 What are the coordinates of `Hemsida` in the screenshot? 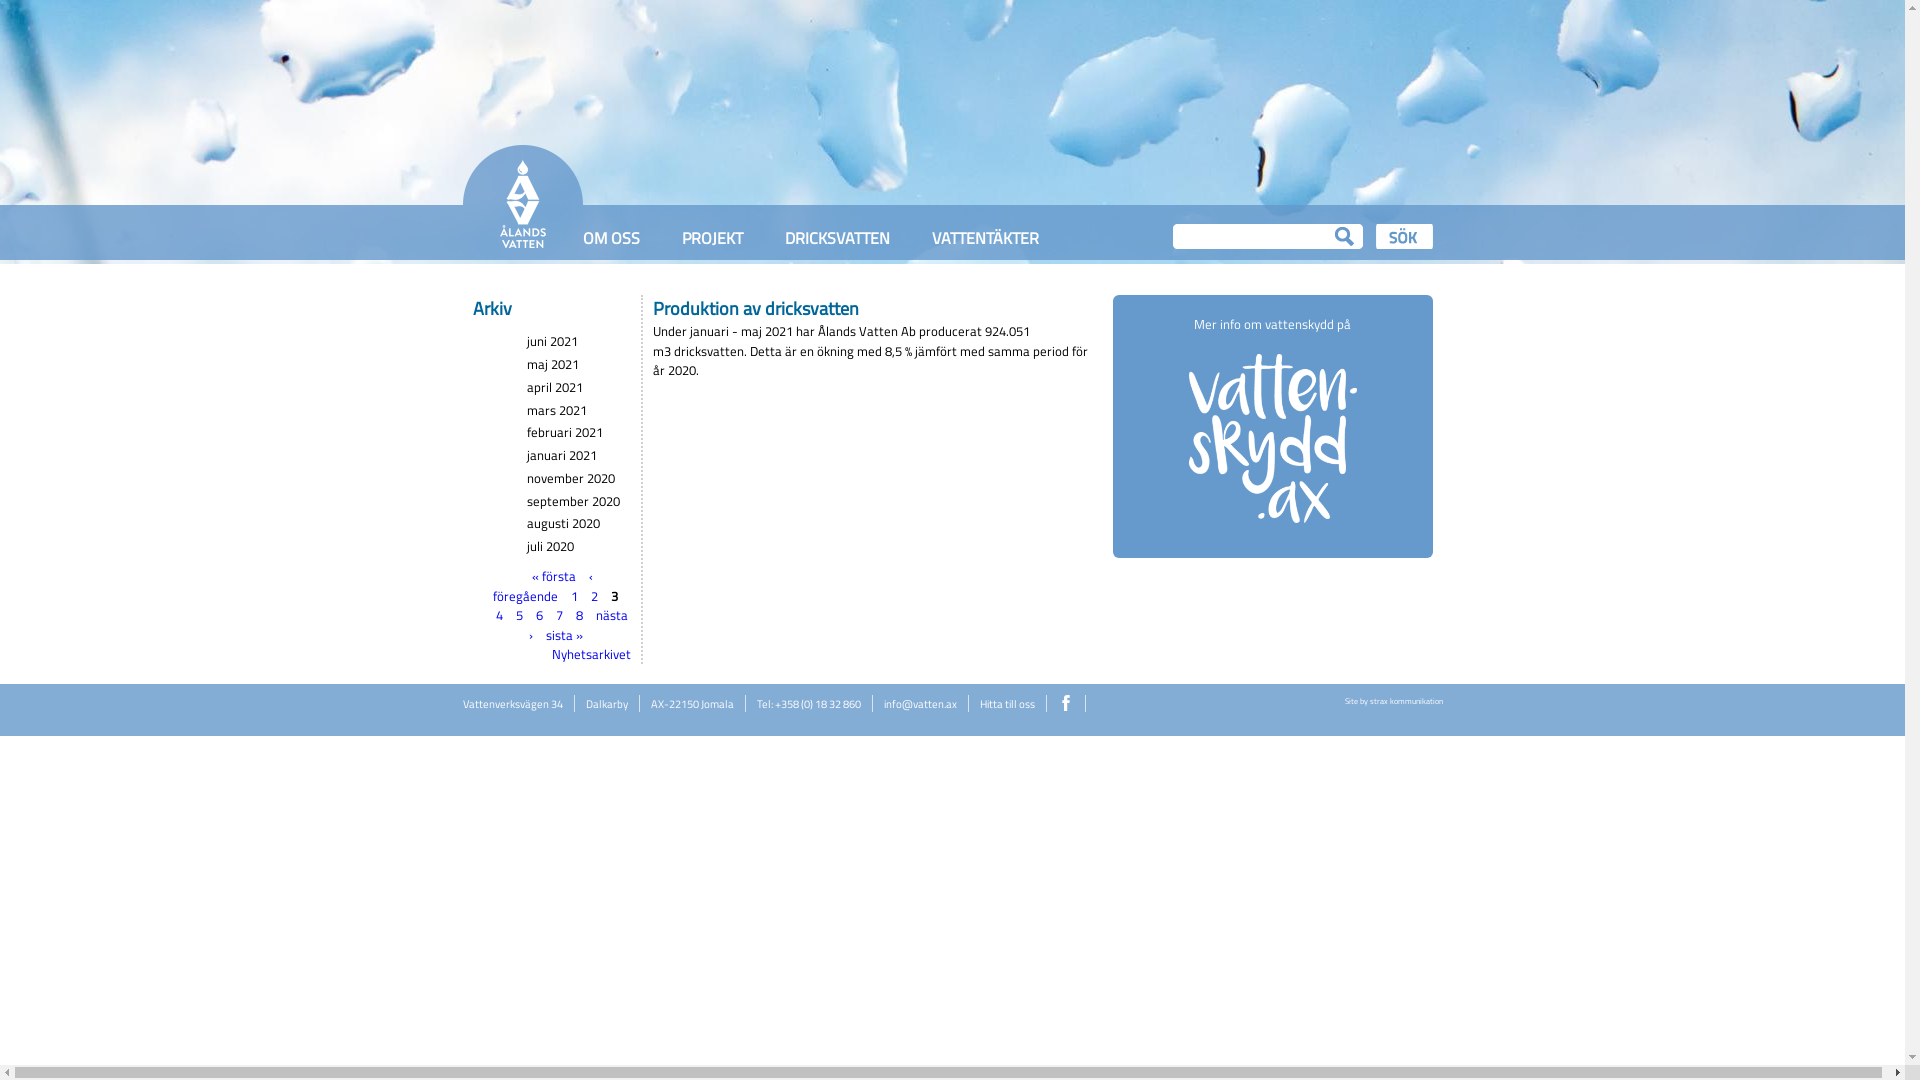 It's located at (522, 249).